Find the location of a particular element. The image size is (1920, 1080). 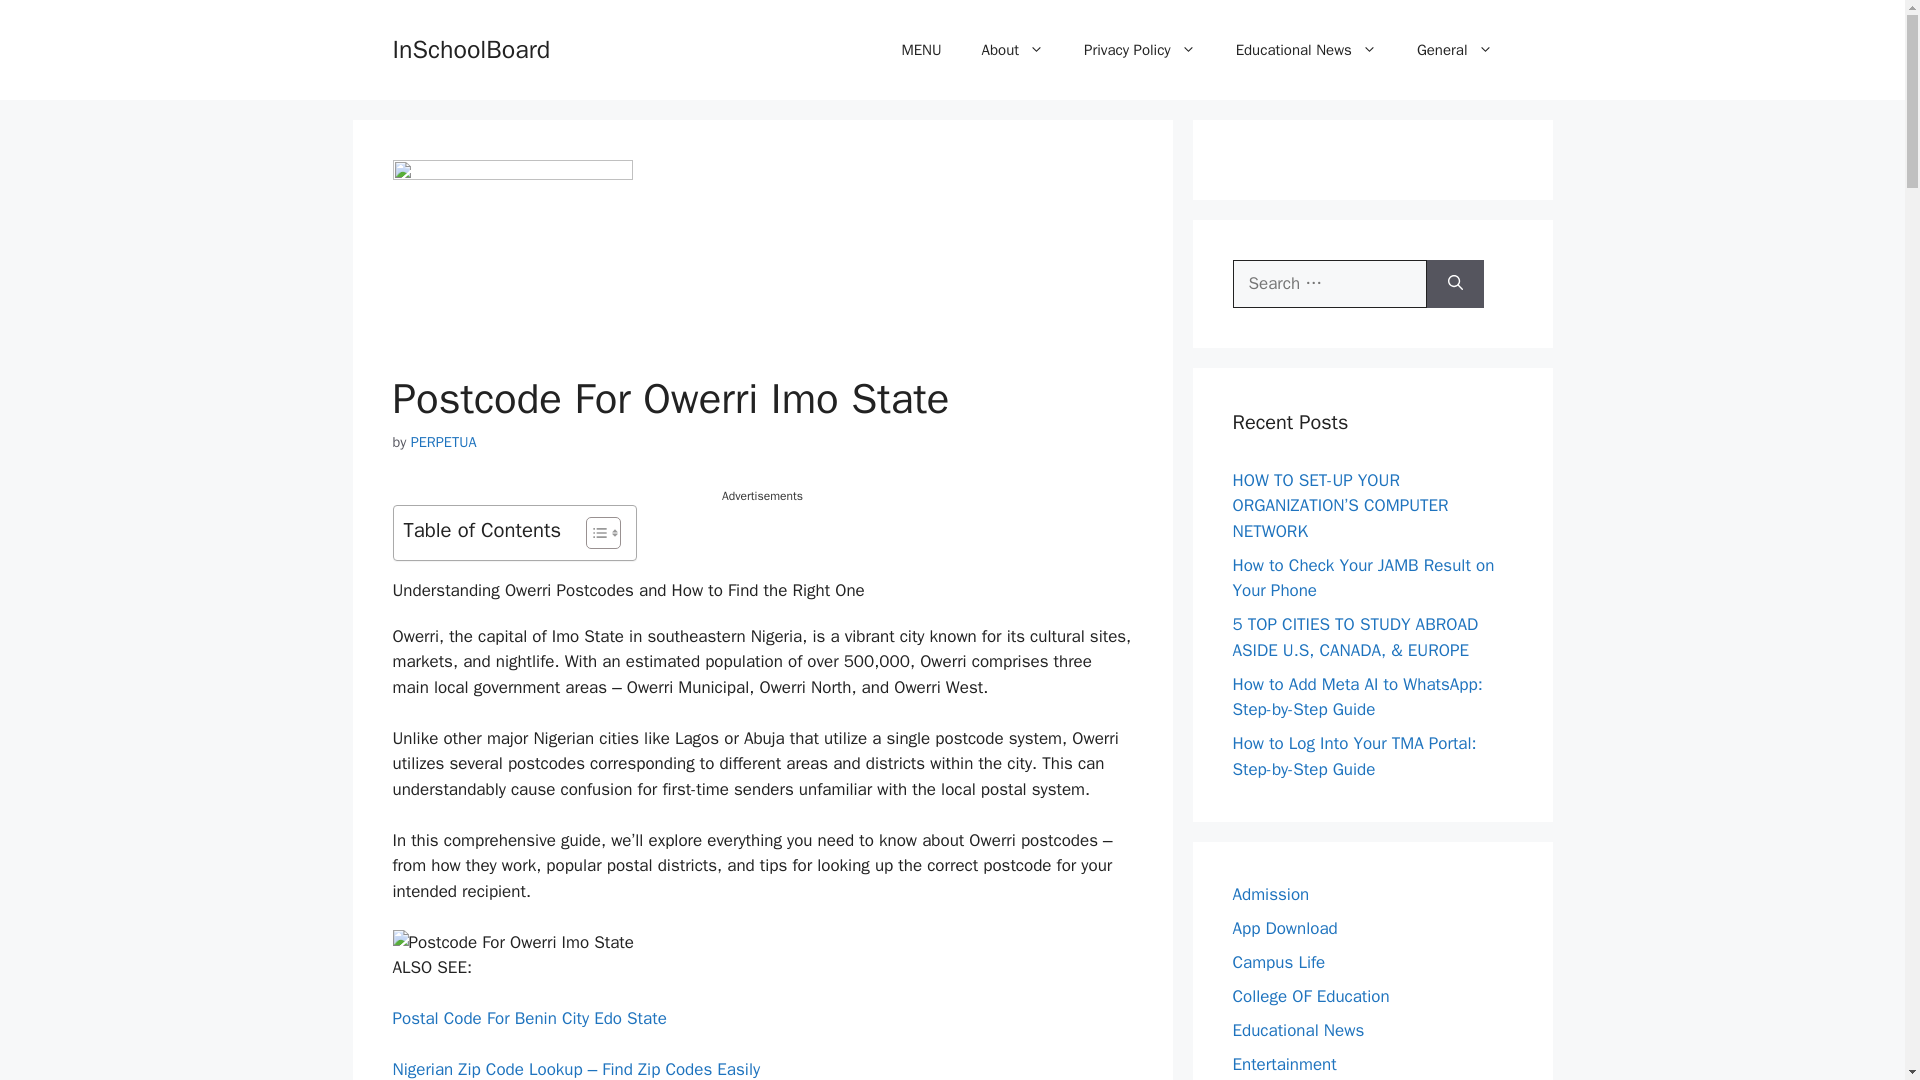

MENU is located at coordinates (921, 50).